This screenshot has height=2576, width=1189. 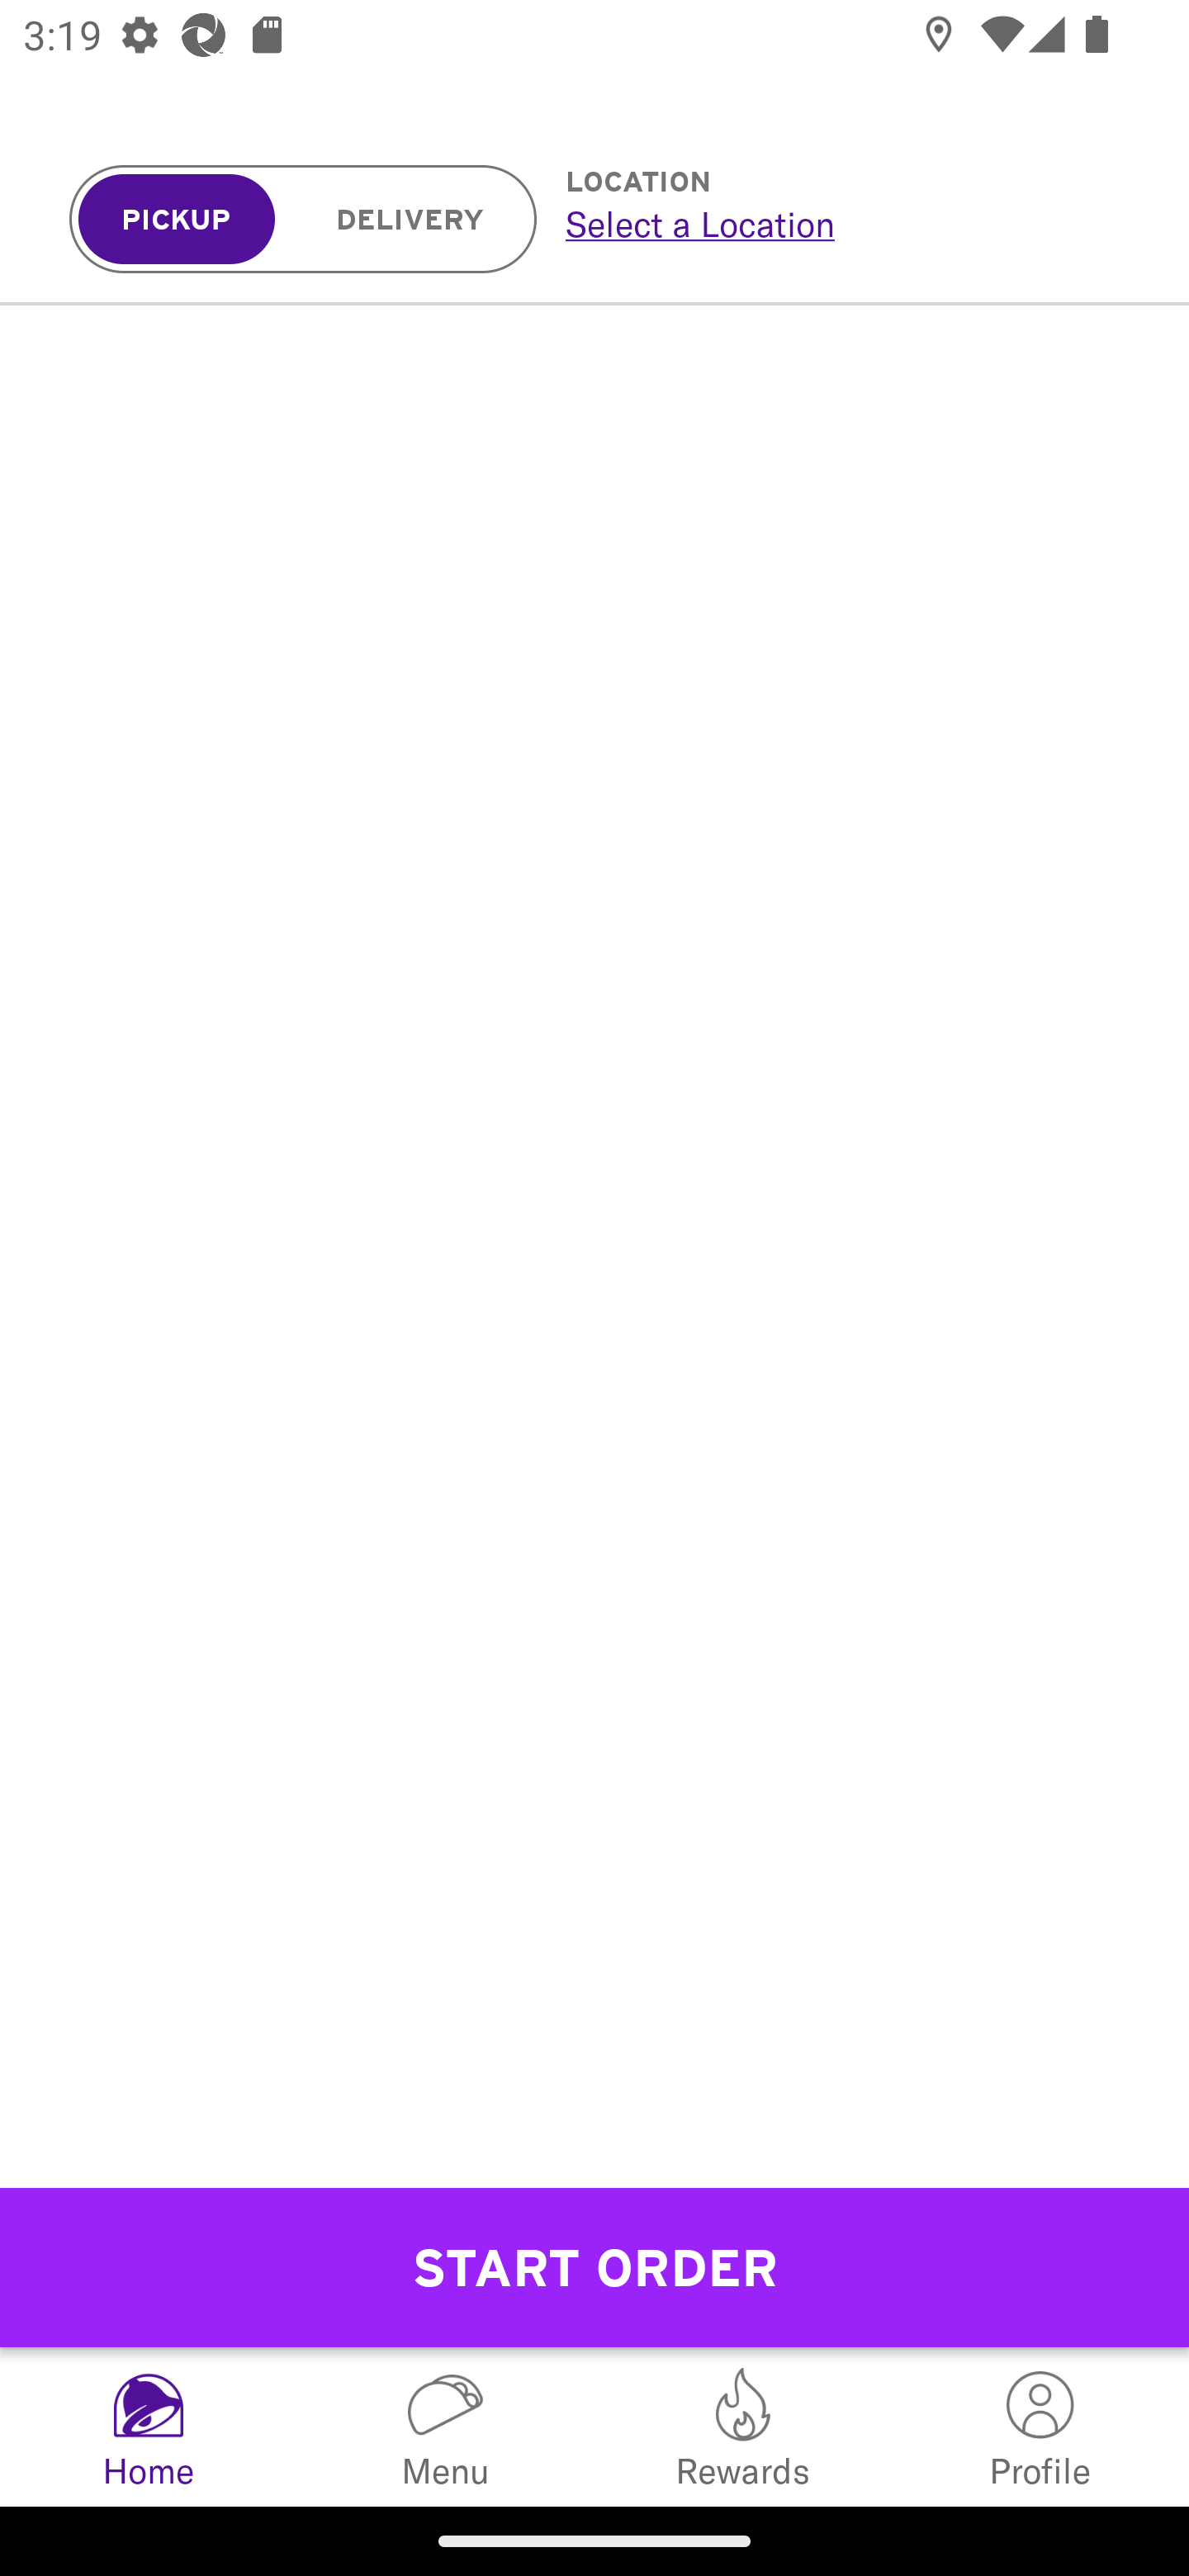 I want to click on PICKUP, so click(x=177, y=220).